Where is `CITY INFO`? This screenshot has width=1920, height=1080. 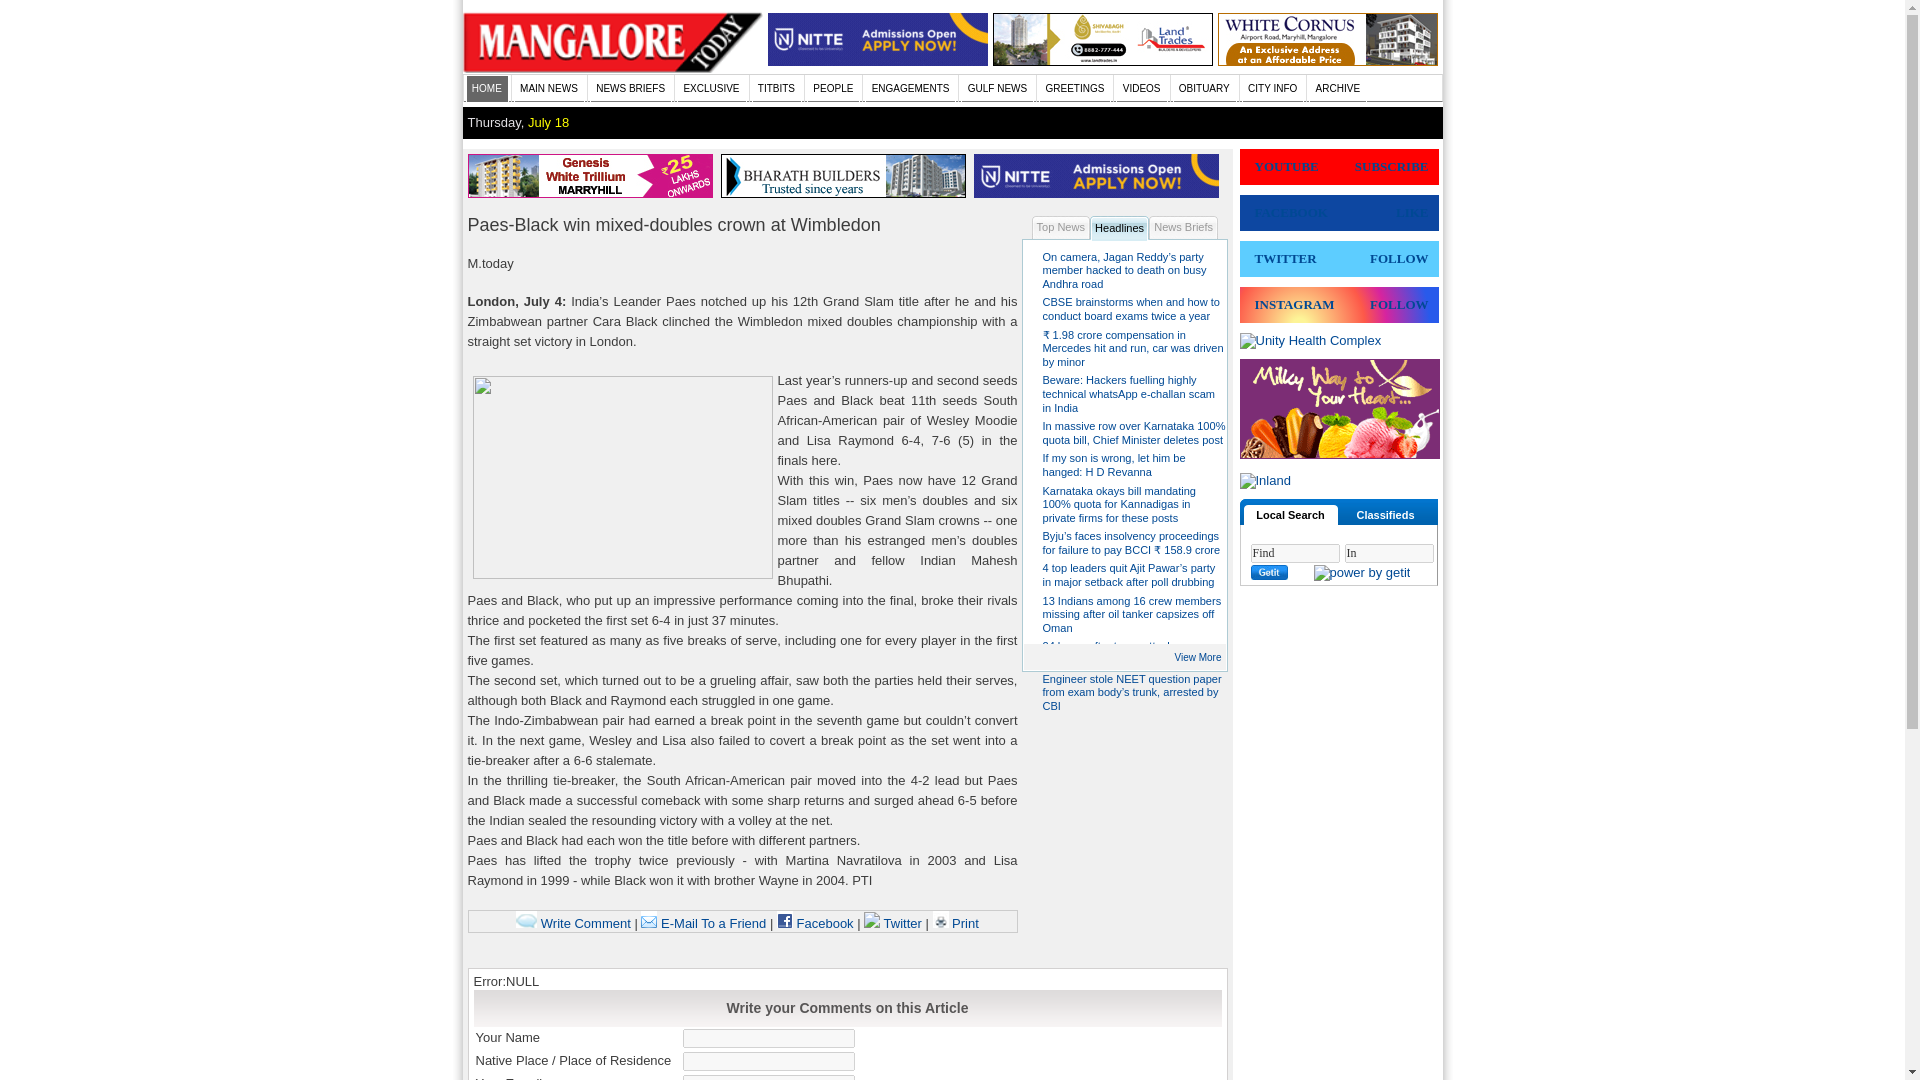 CITY INFO is located at coordinates (1274, 88).